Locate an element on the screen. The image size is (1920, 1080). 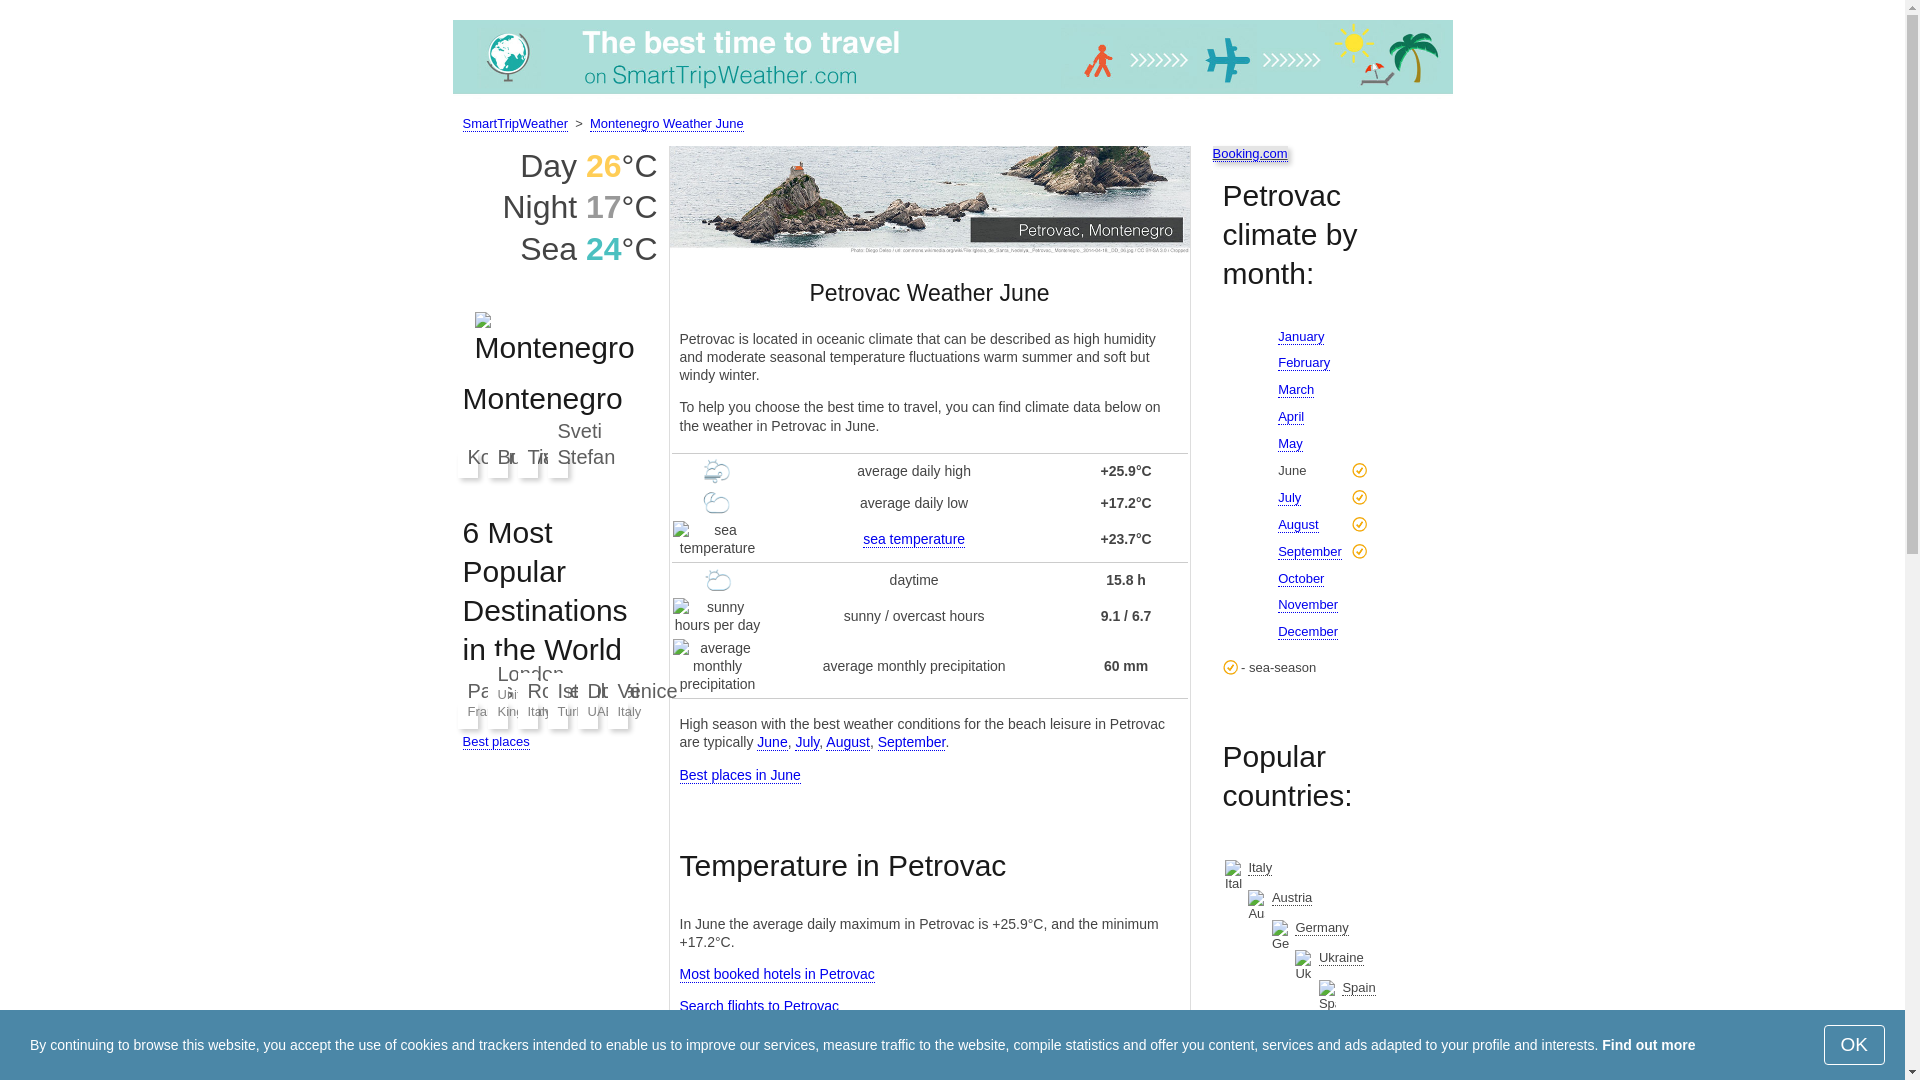
day temperature is located at coordinates (716, 470).